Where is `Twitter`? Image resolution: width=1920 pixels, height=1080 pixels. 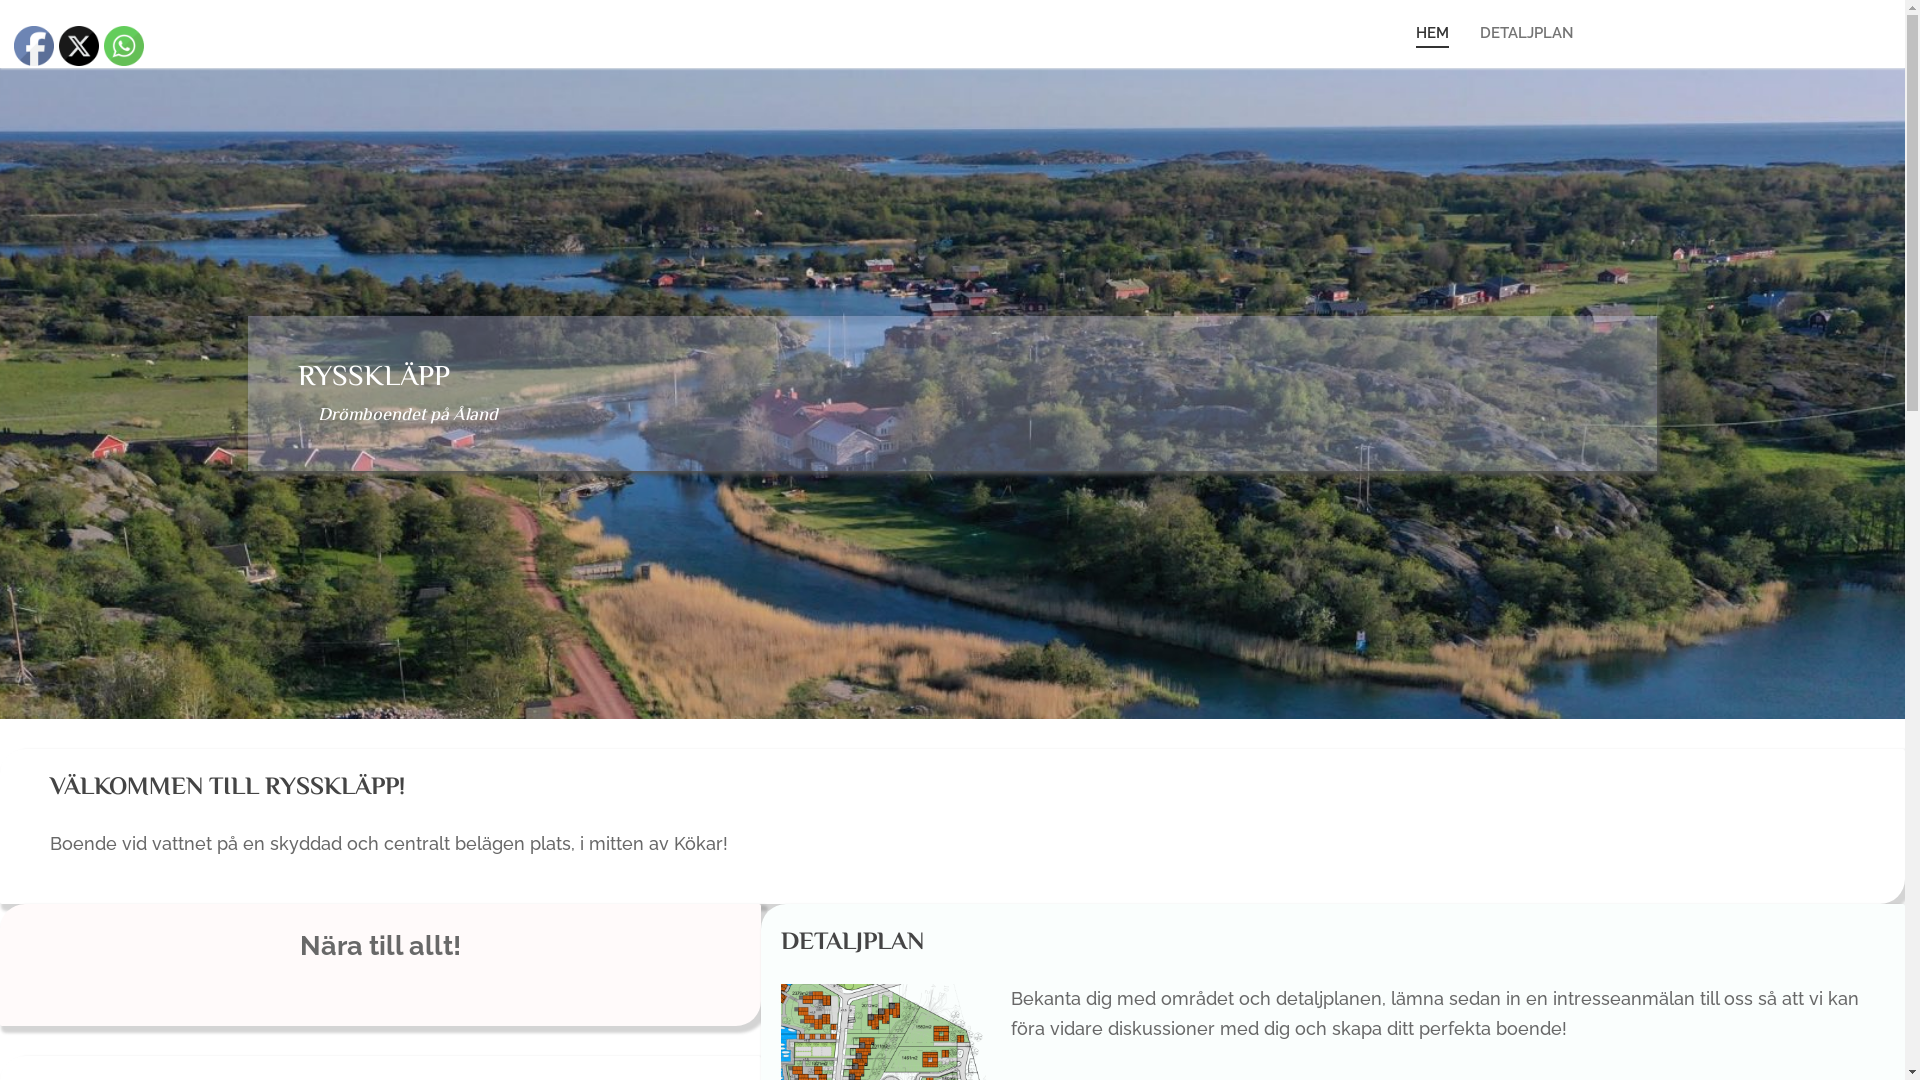
Twitter is located at coordinates (79, 46).